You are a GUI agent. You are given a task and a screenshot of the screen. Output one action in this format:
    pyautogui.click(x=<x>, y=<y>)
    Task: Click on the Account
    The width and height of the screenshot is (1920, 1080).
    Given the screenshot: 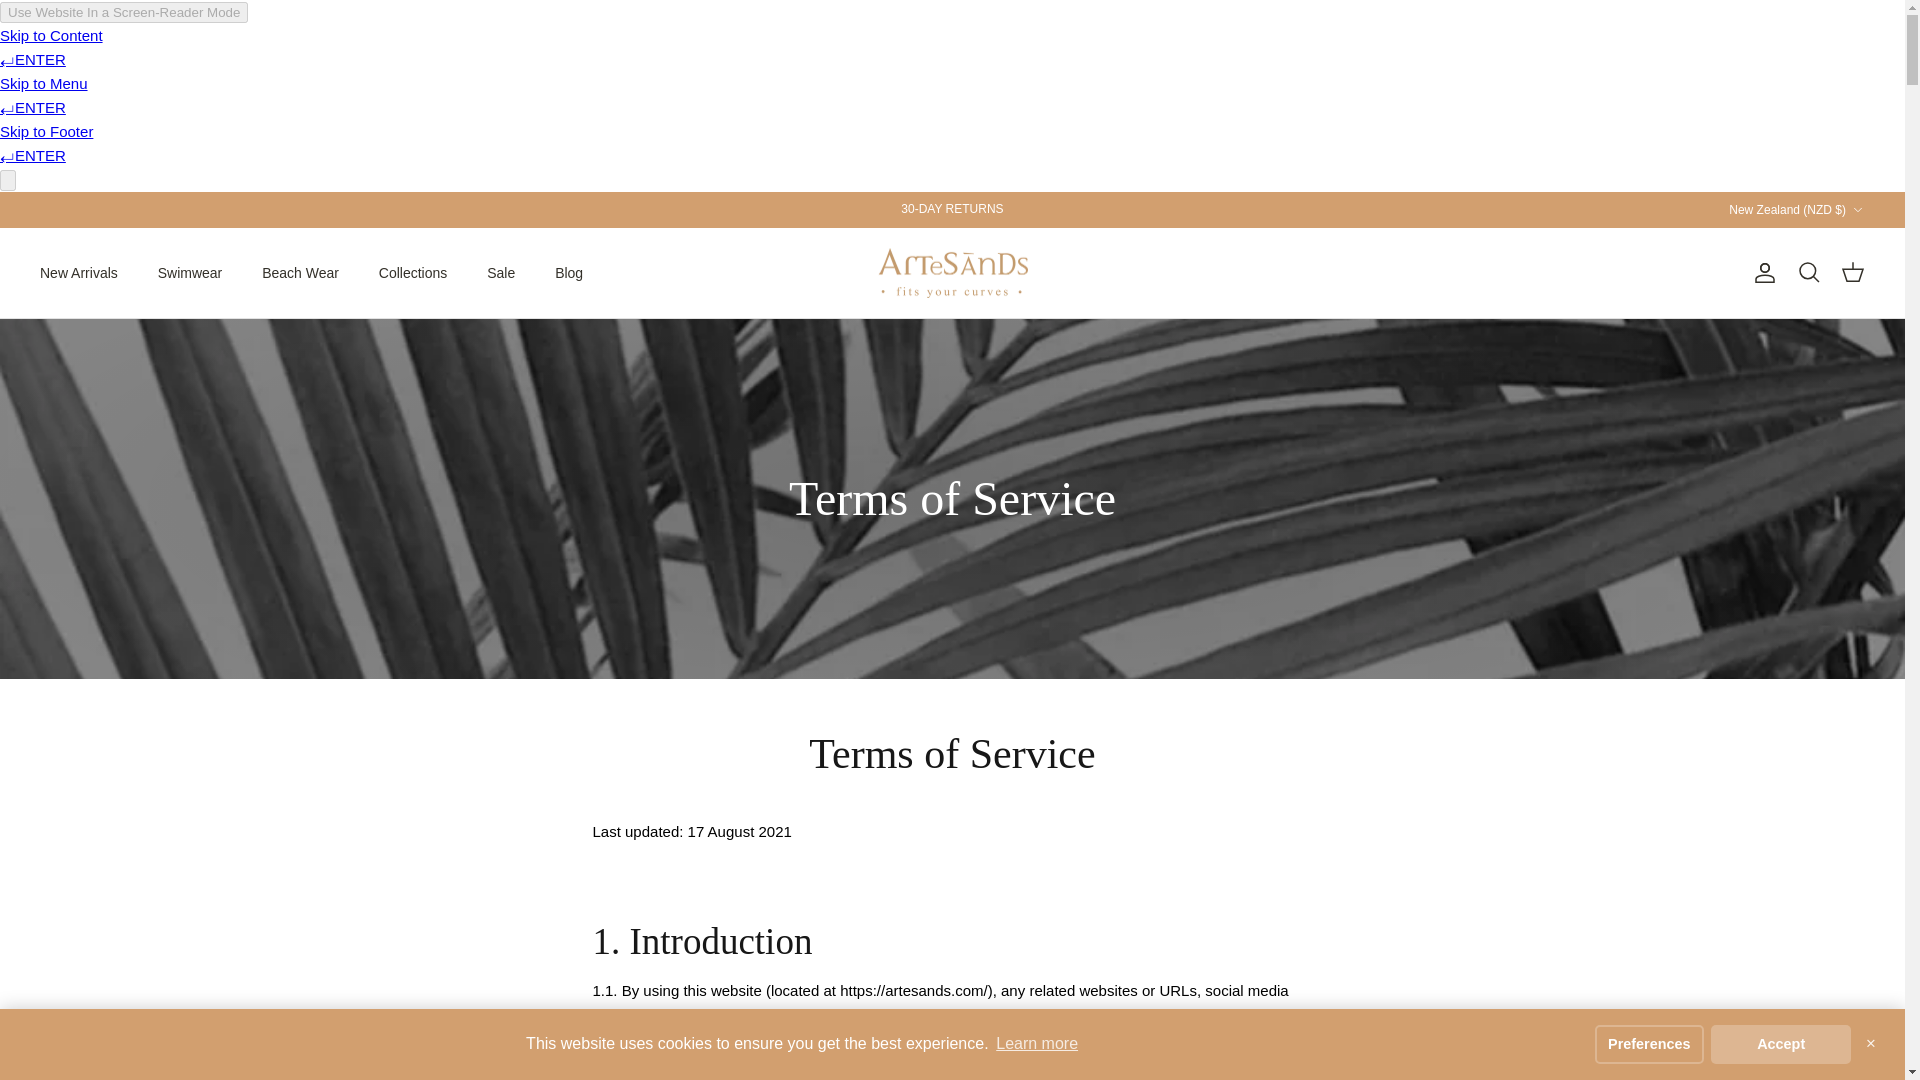 What is the action you would take?
    pyautogui.click(x=1761, y=273)
    